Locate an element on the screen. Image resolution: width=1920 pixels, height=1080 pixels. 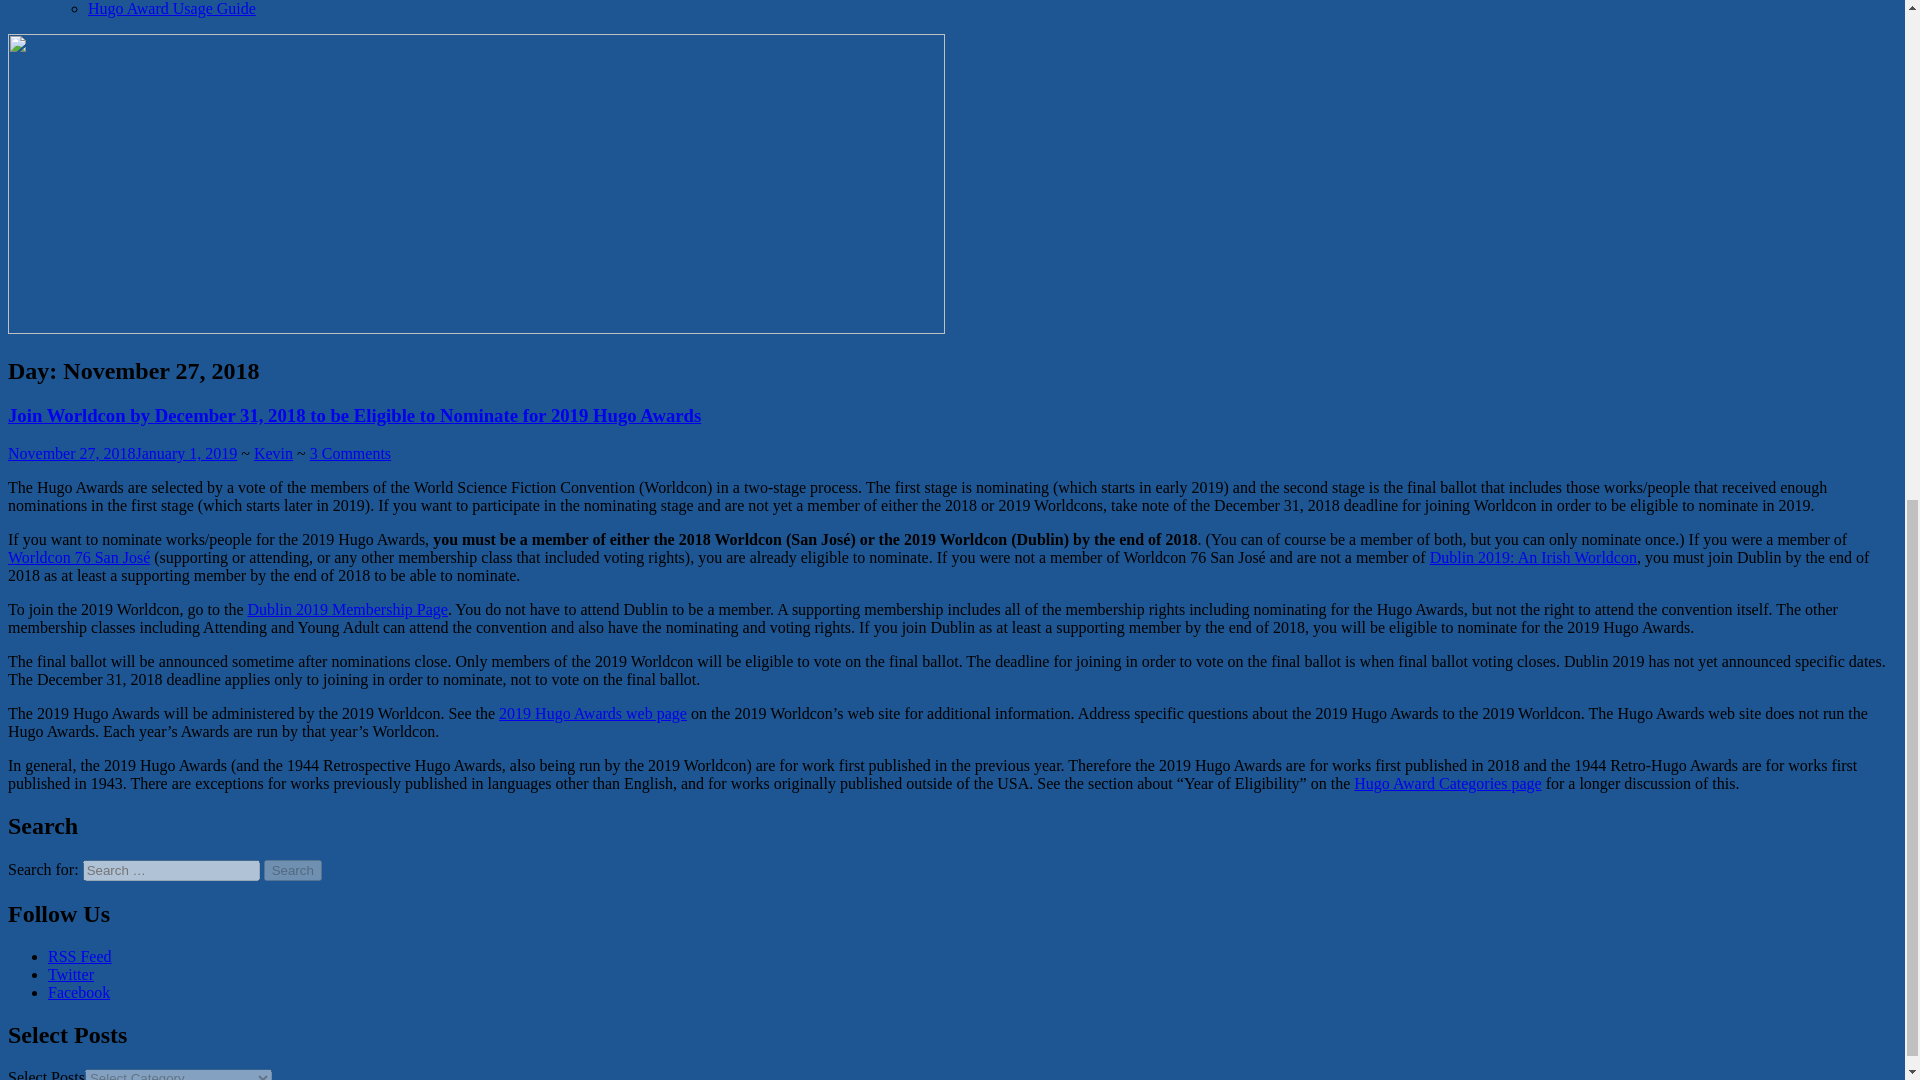
Hugo Award Usage Guide is located at coordinates (172, 8).